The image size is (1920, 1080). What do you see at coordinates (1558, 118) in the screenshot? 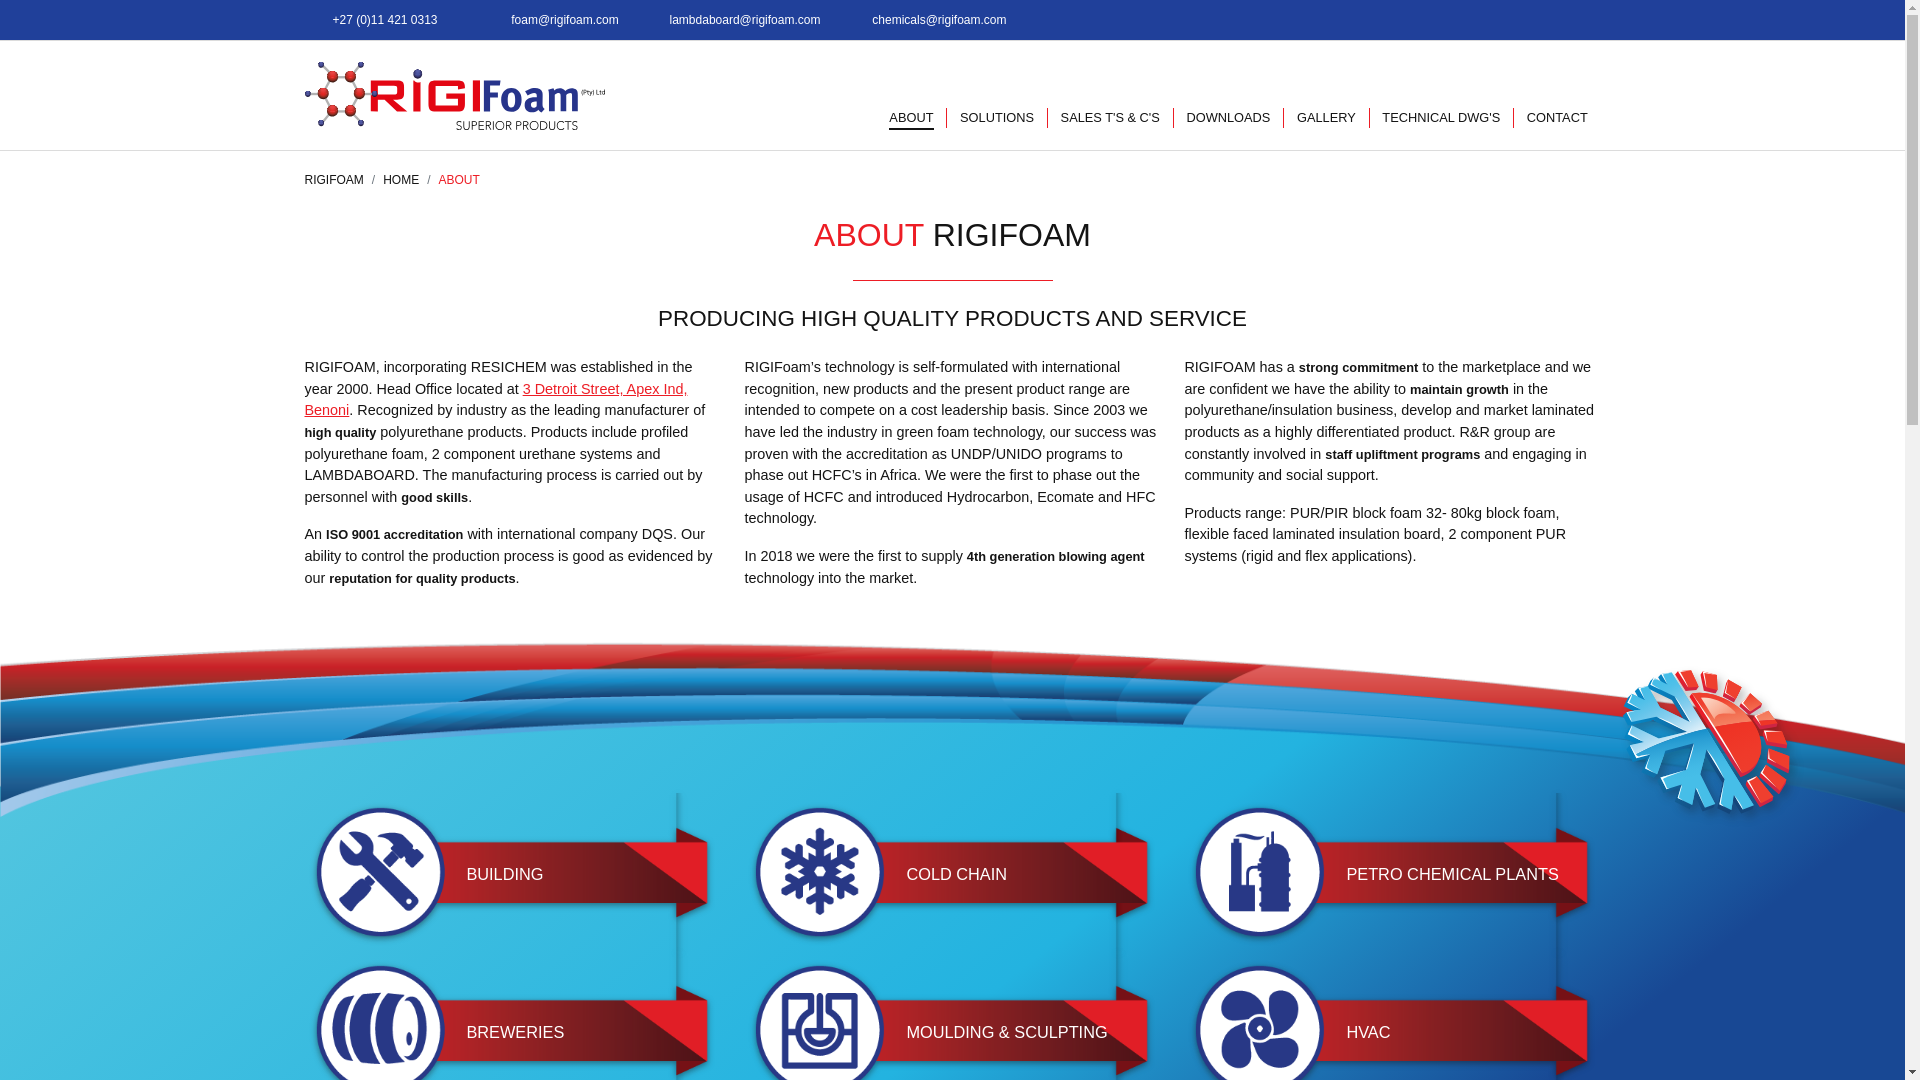
I see `CONTACT` at bounding box center [1558, 118].